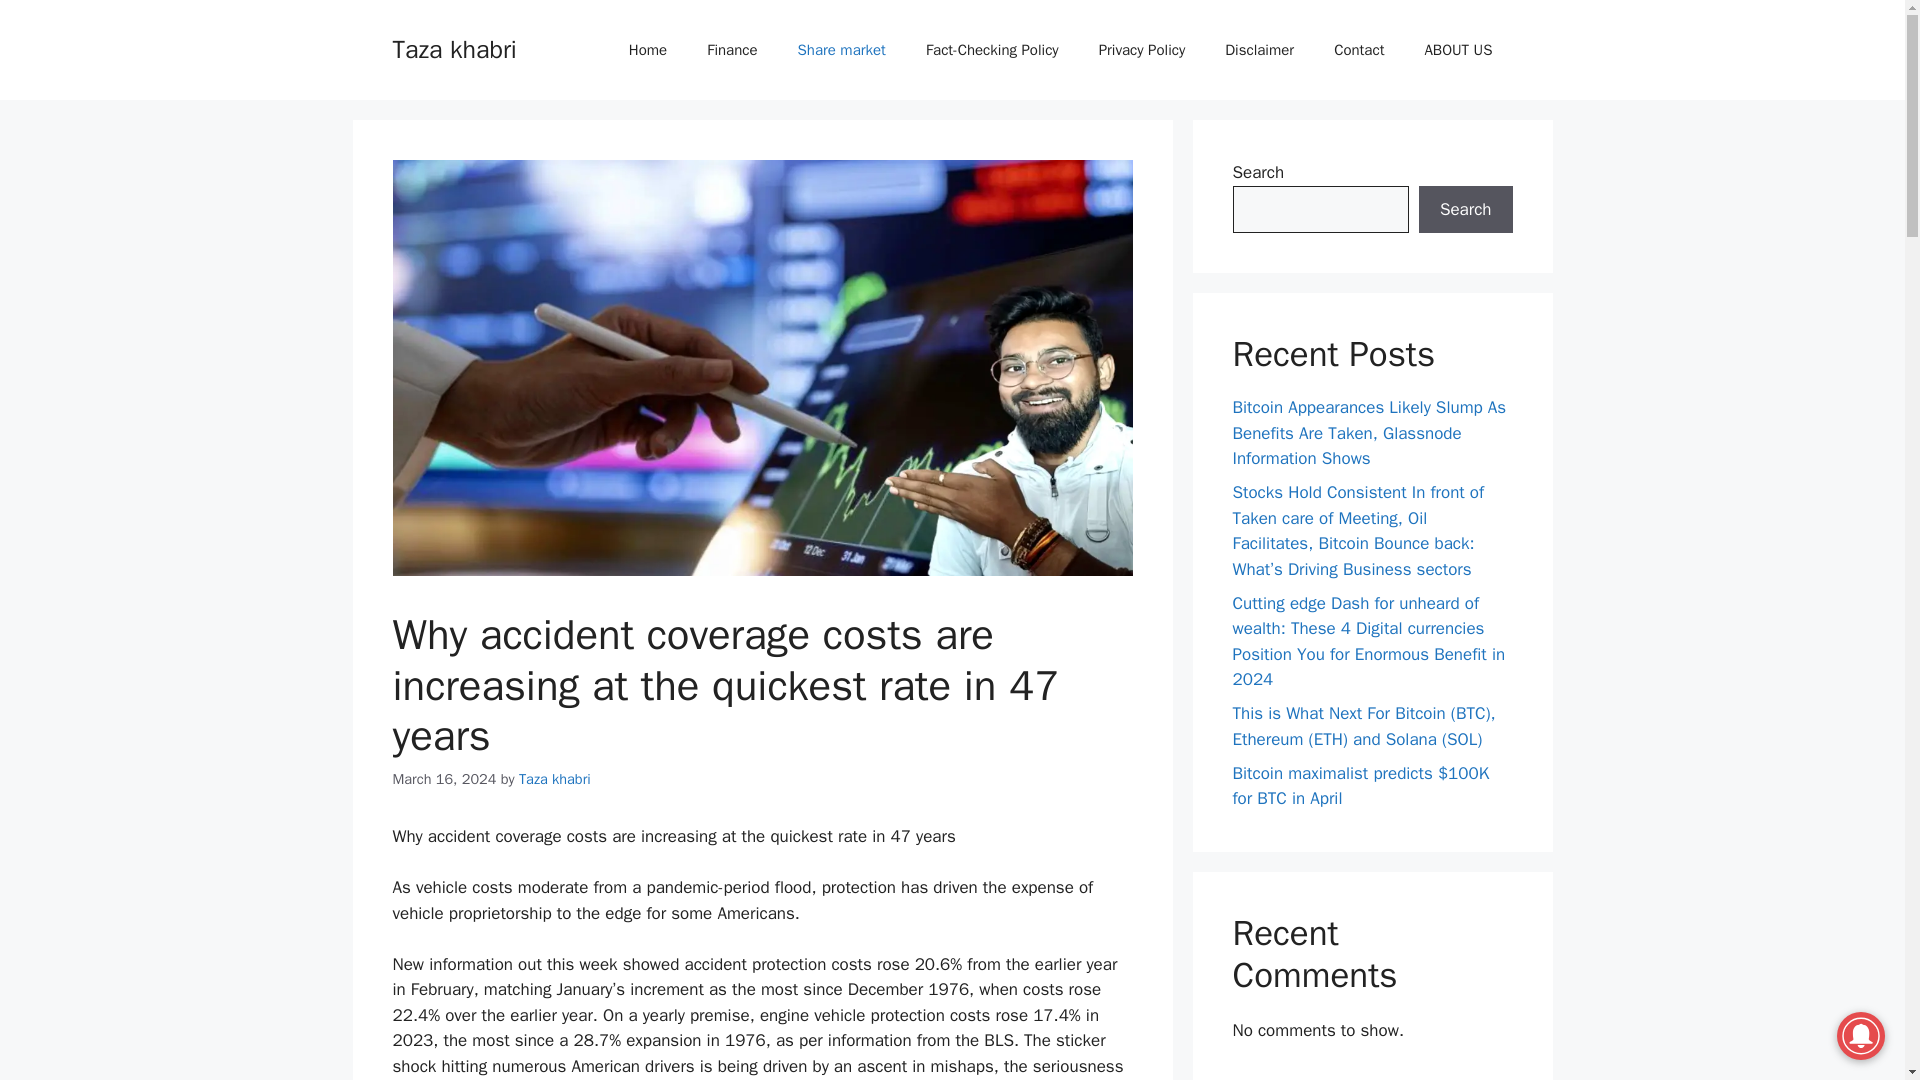 This screenshot has height=1080, width=1920. I want to click on Taza khabri, so click(454, 48).